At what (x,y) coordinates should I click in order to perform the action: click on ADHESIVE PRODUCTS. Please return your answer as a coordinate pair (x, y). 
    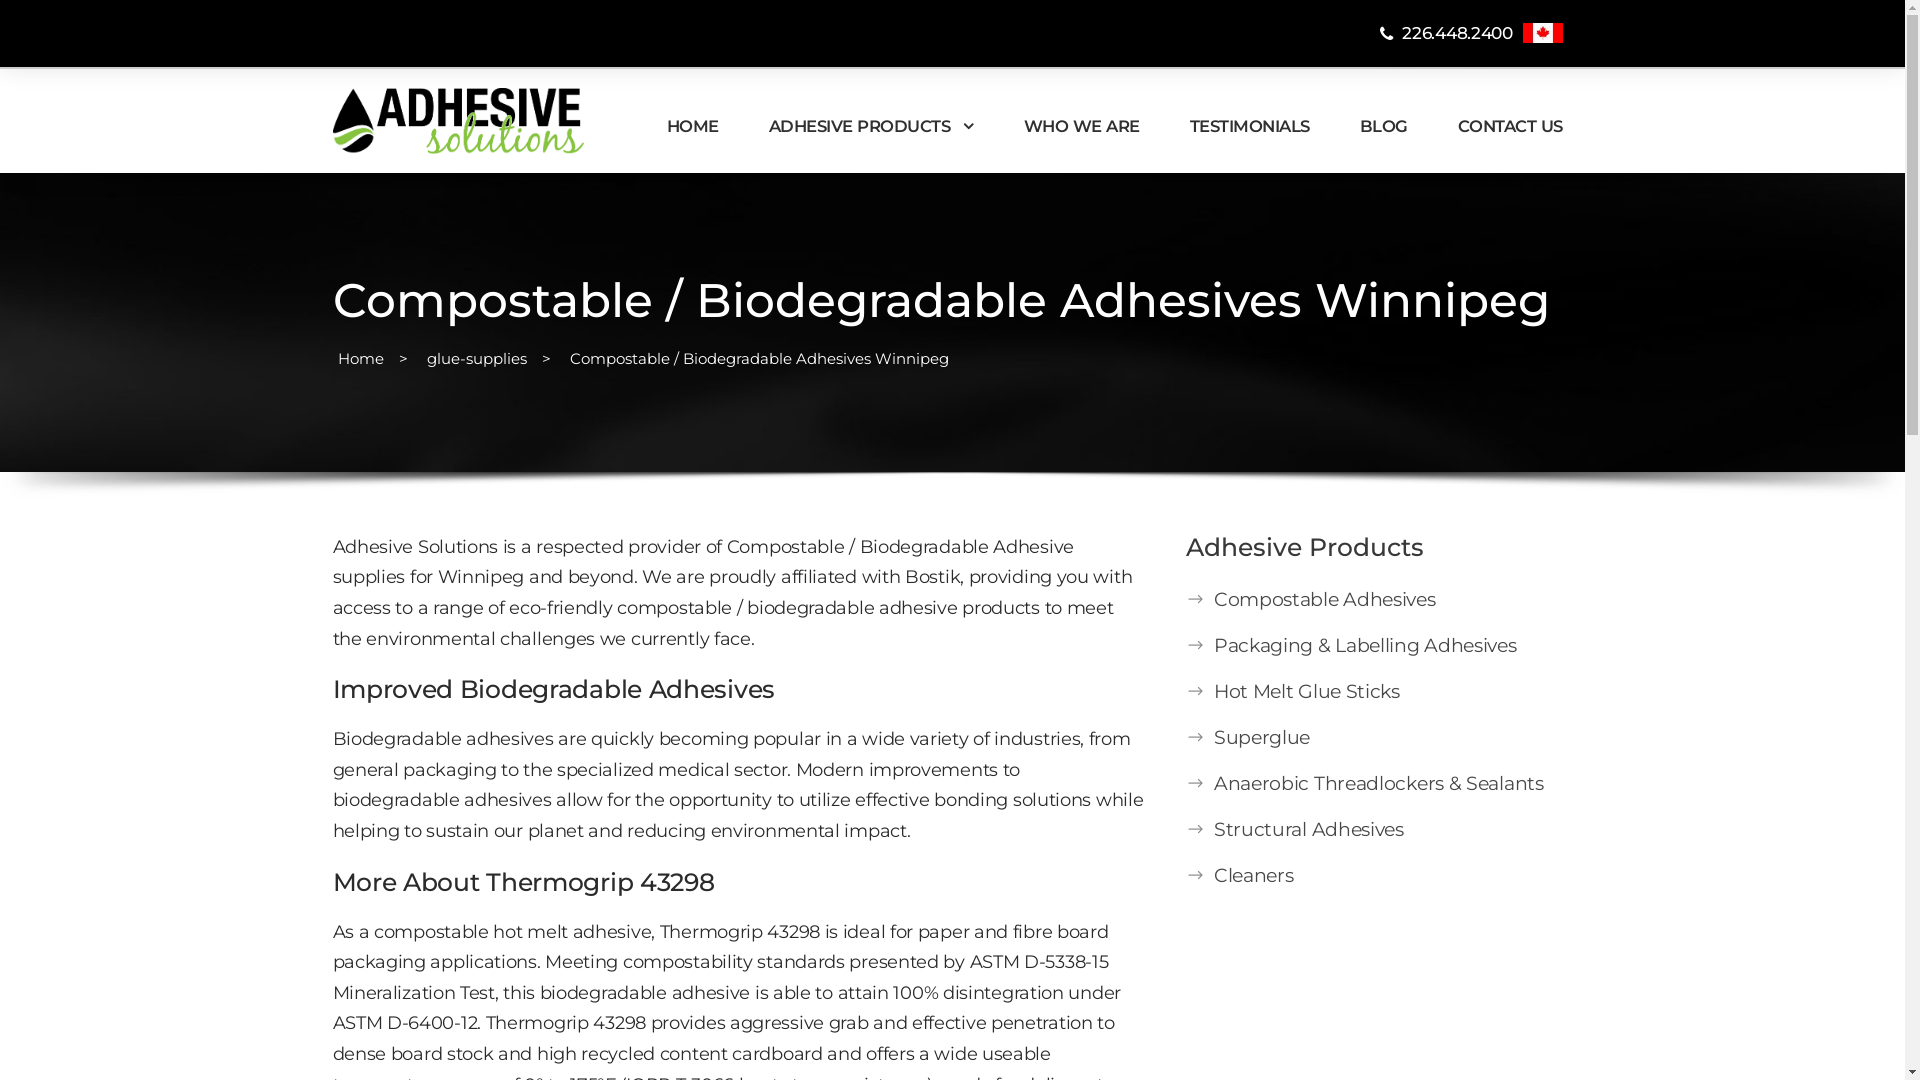
    Looking at the image, I should click on (870, 142).